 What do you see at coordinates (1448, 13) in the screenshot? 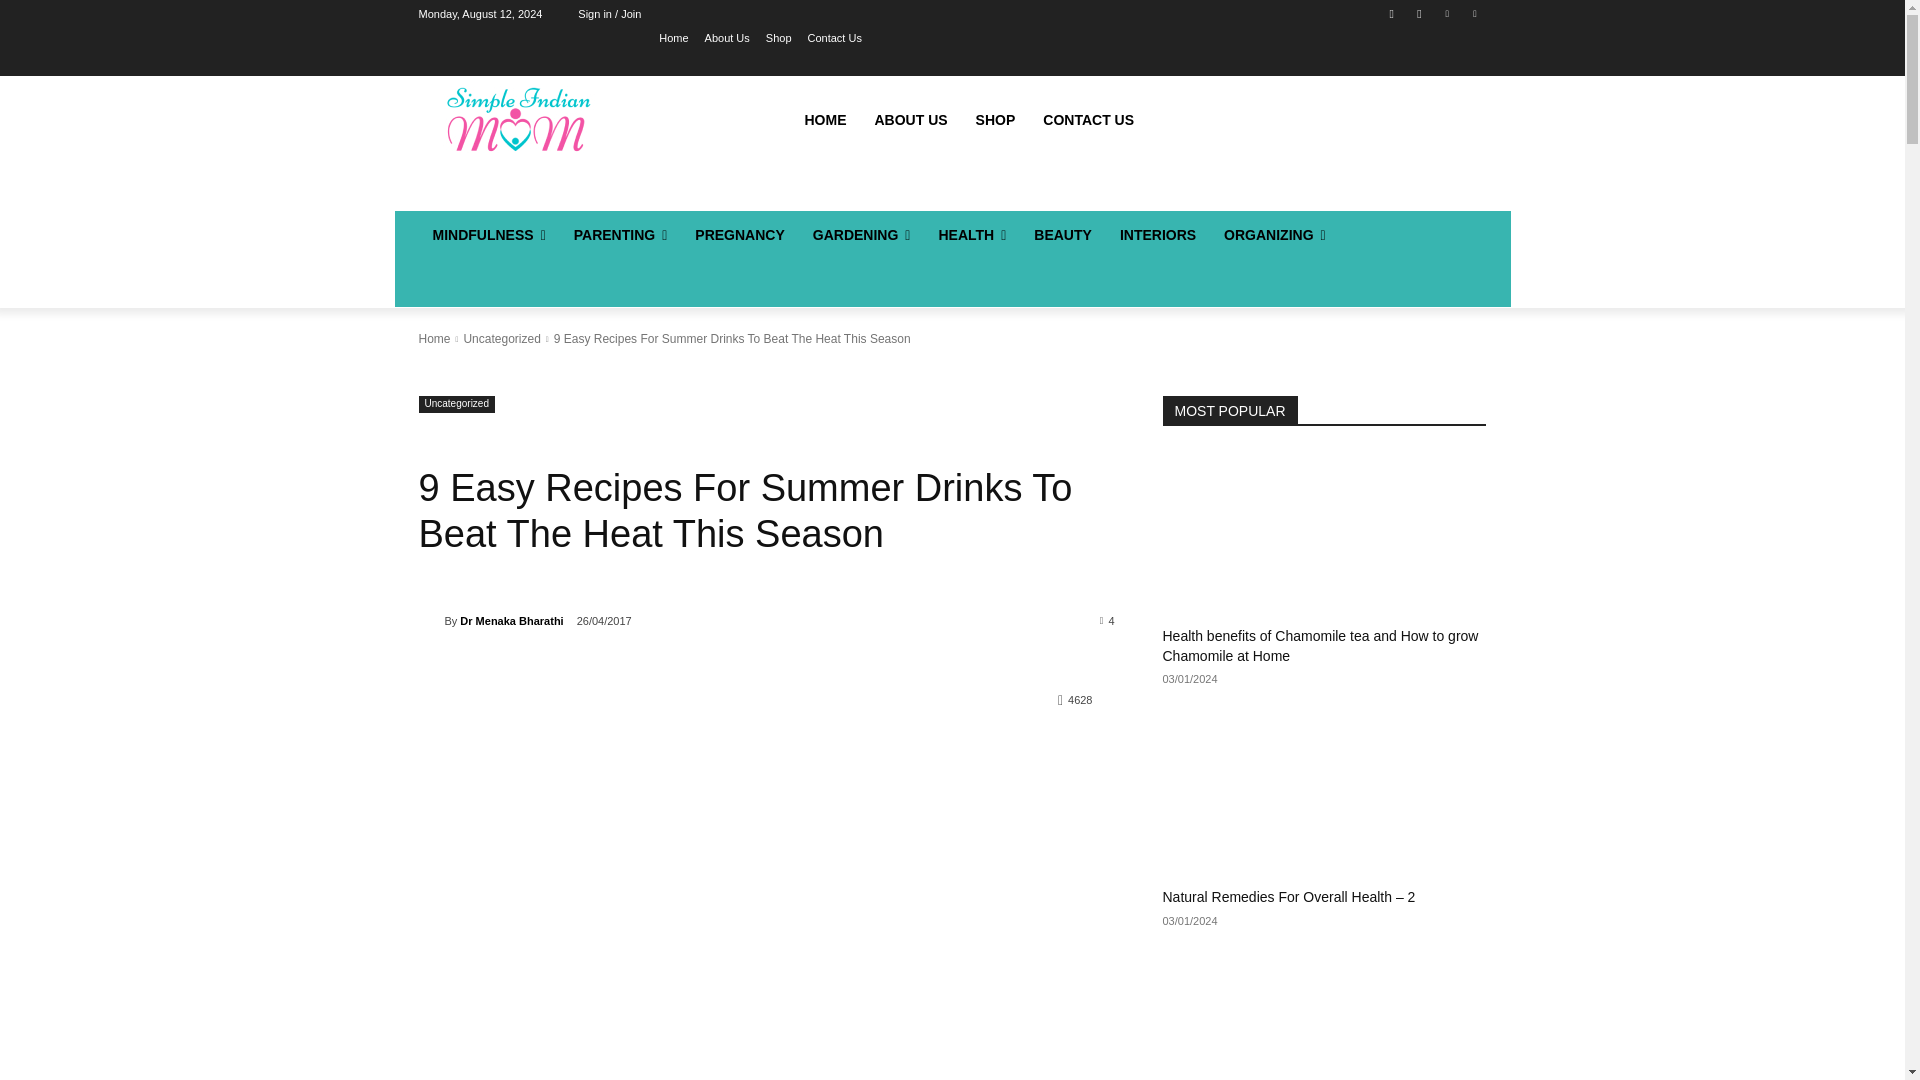
I see `Pinterest` at bounding box center [1448, 13].